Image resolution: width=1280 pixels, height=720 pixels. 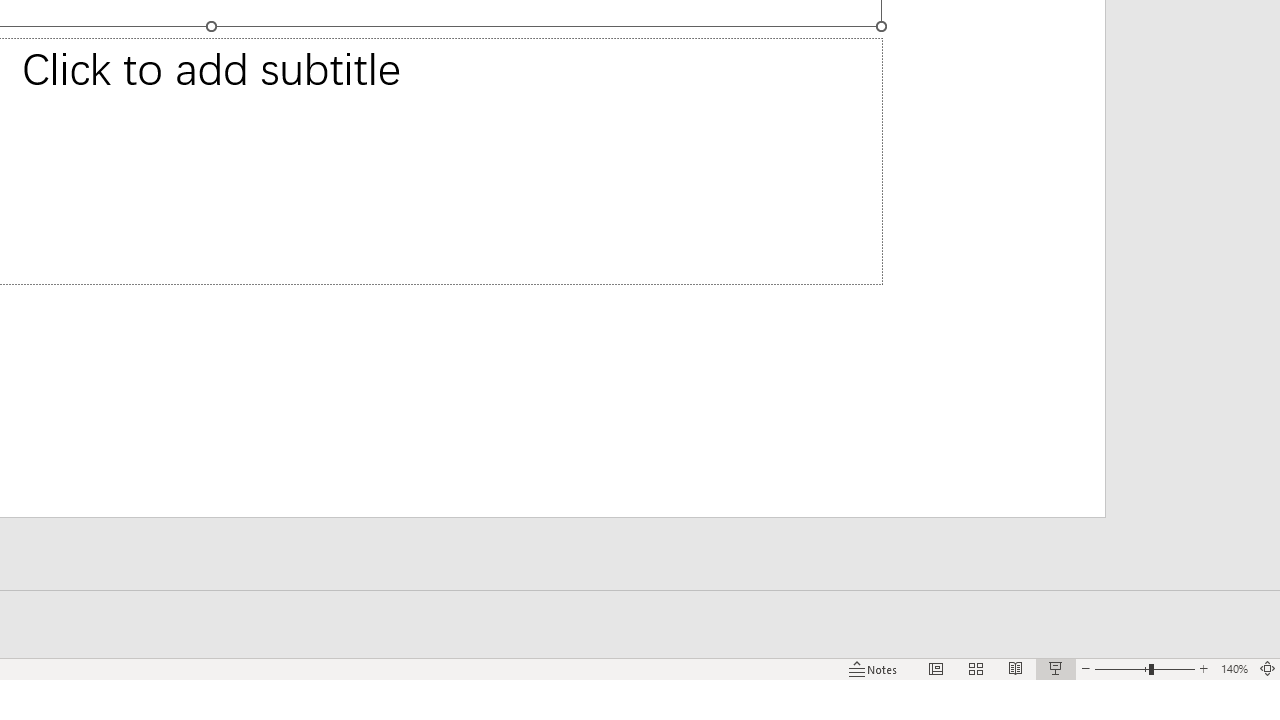 What do you see at coordinates (1234, 668) in the screenshot?
I see `Zoom 140%` at bounding box center [1234, 668].